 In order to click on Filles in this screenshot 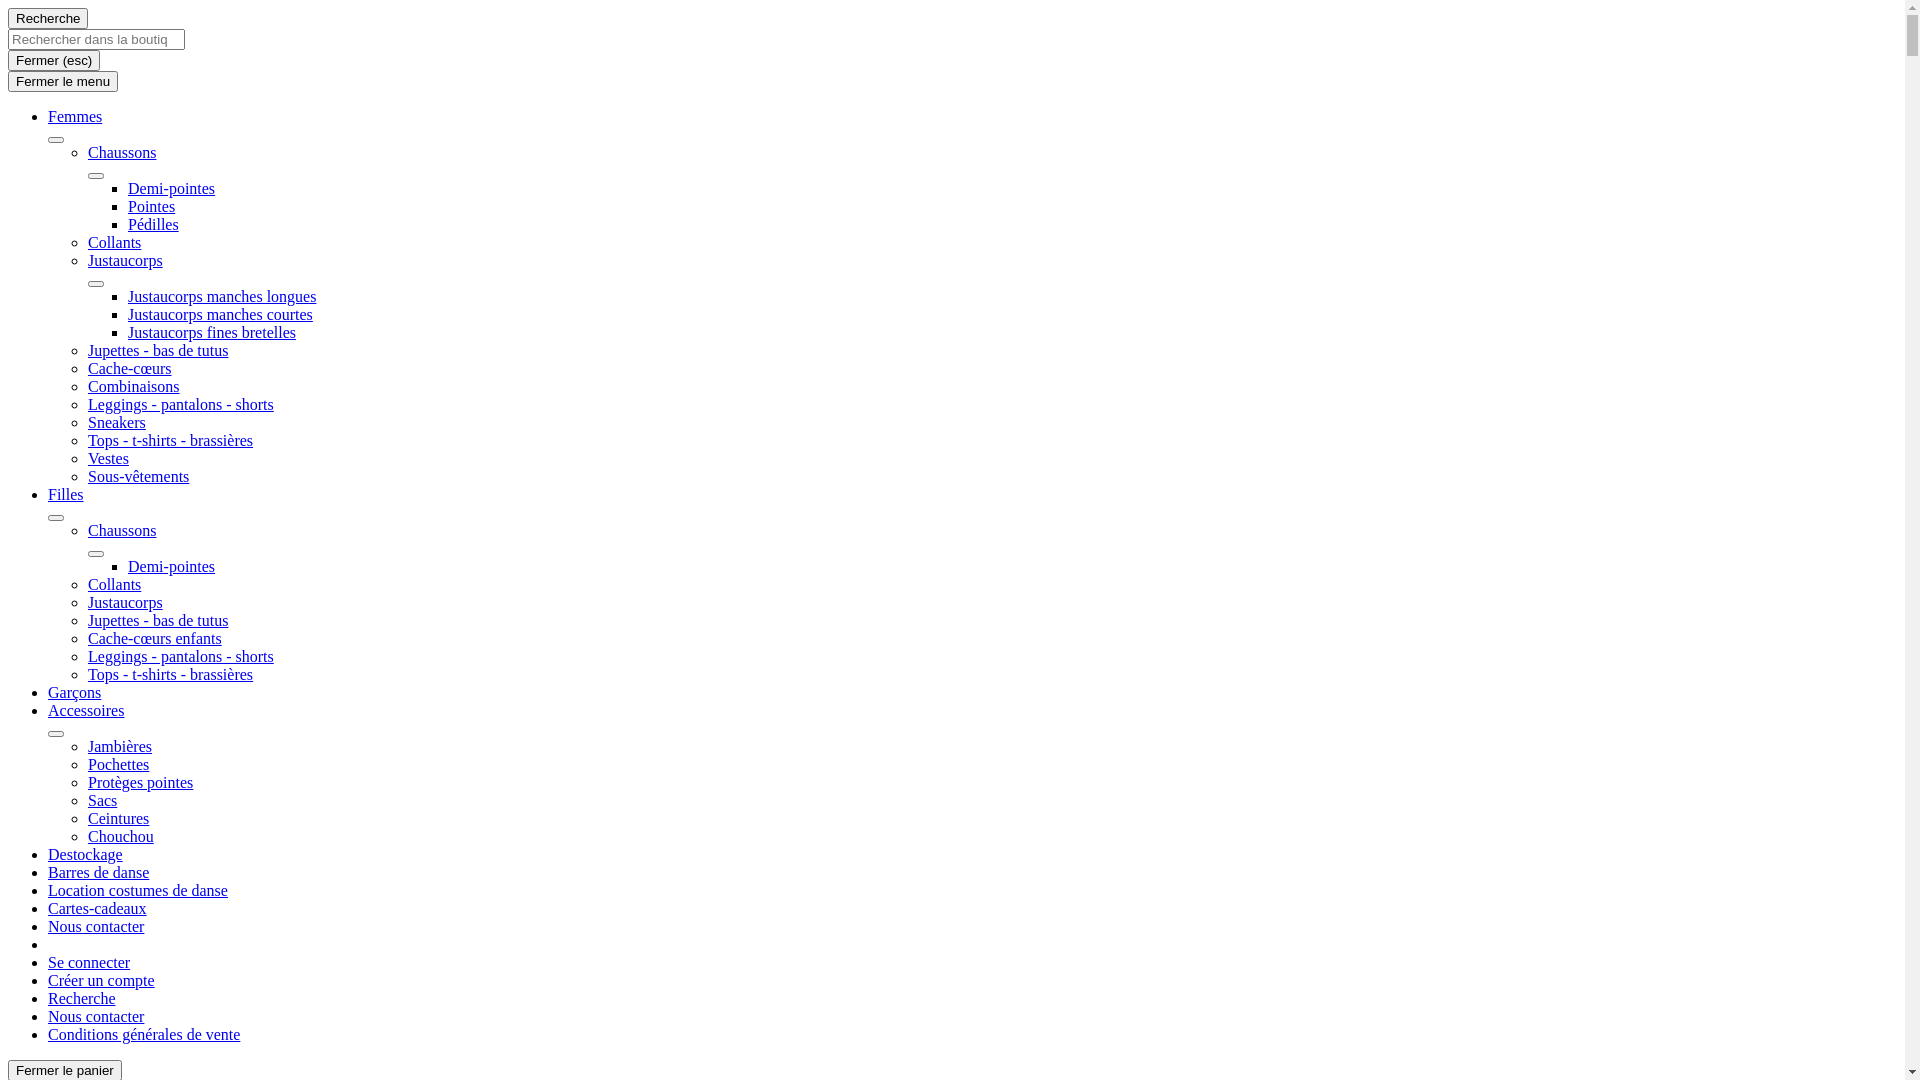, I will do `click(66, 494)`.